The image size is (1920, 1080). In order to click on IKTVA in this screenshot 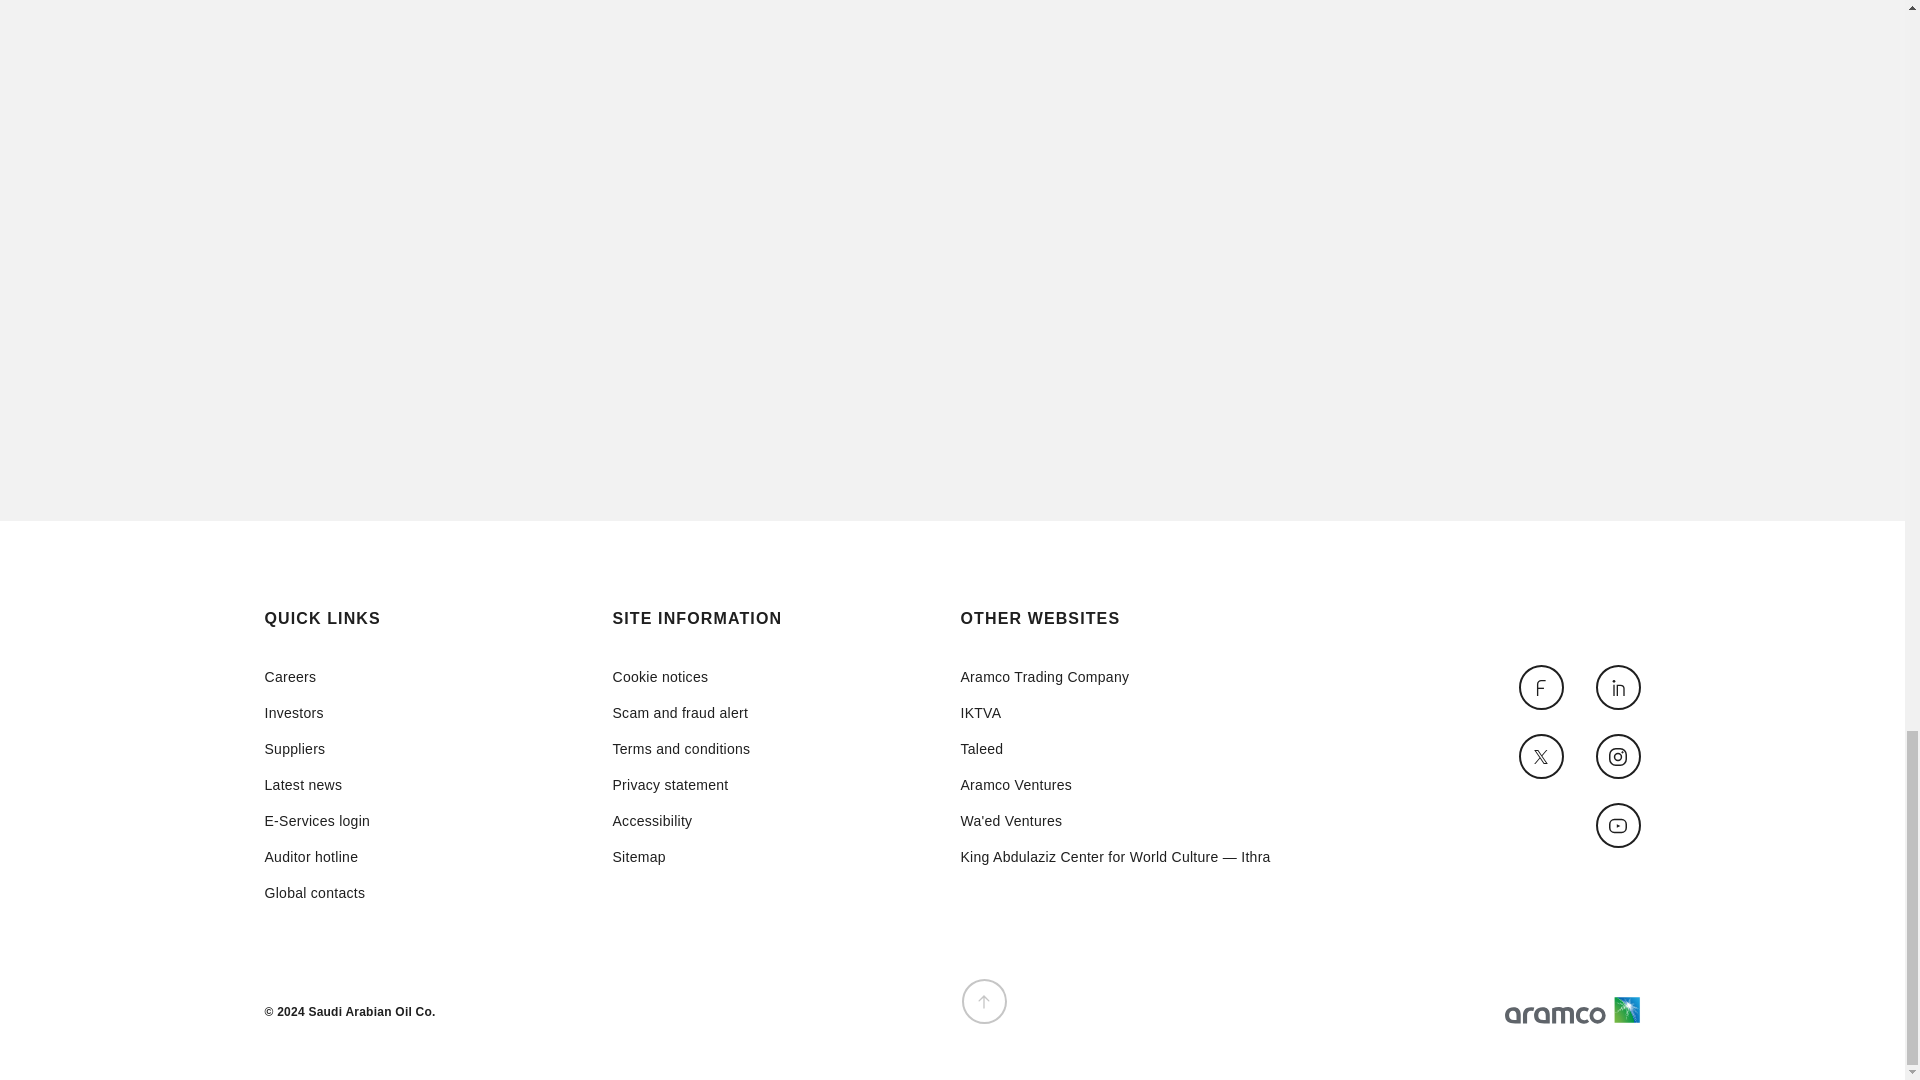, I will do `click(1114, 713)`.